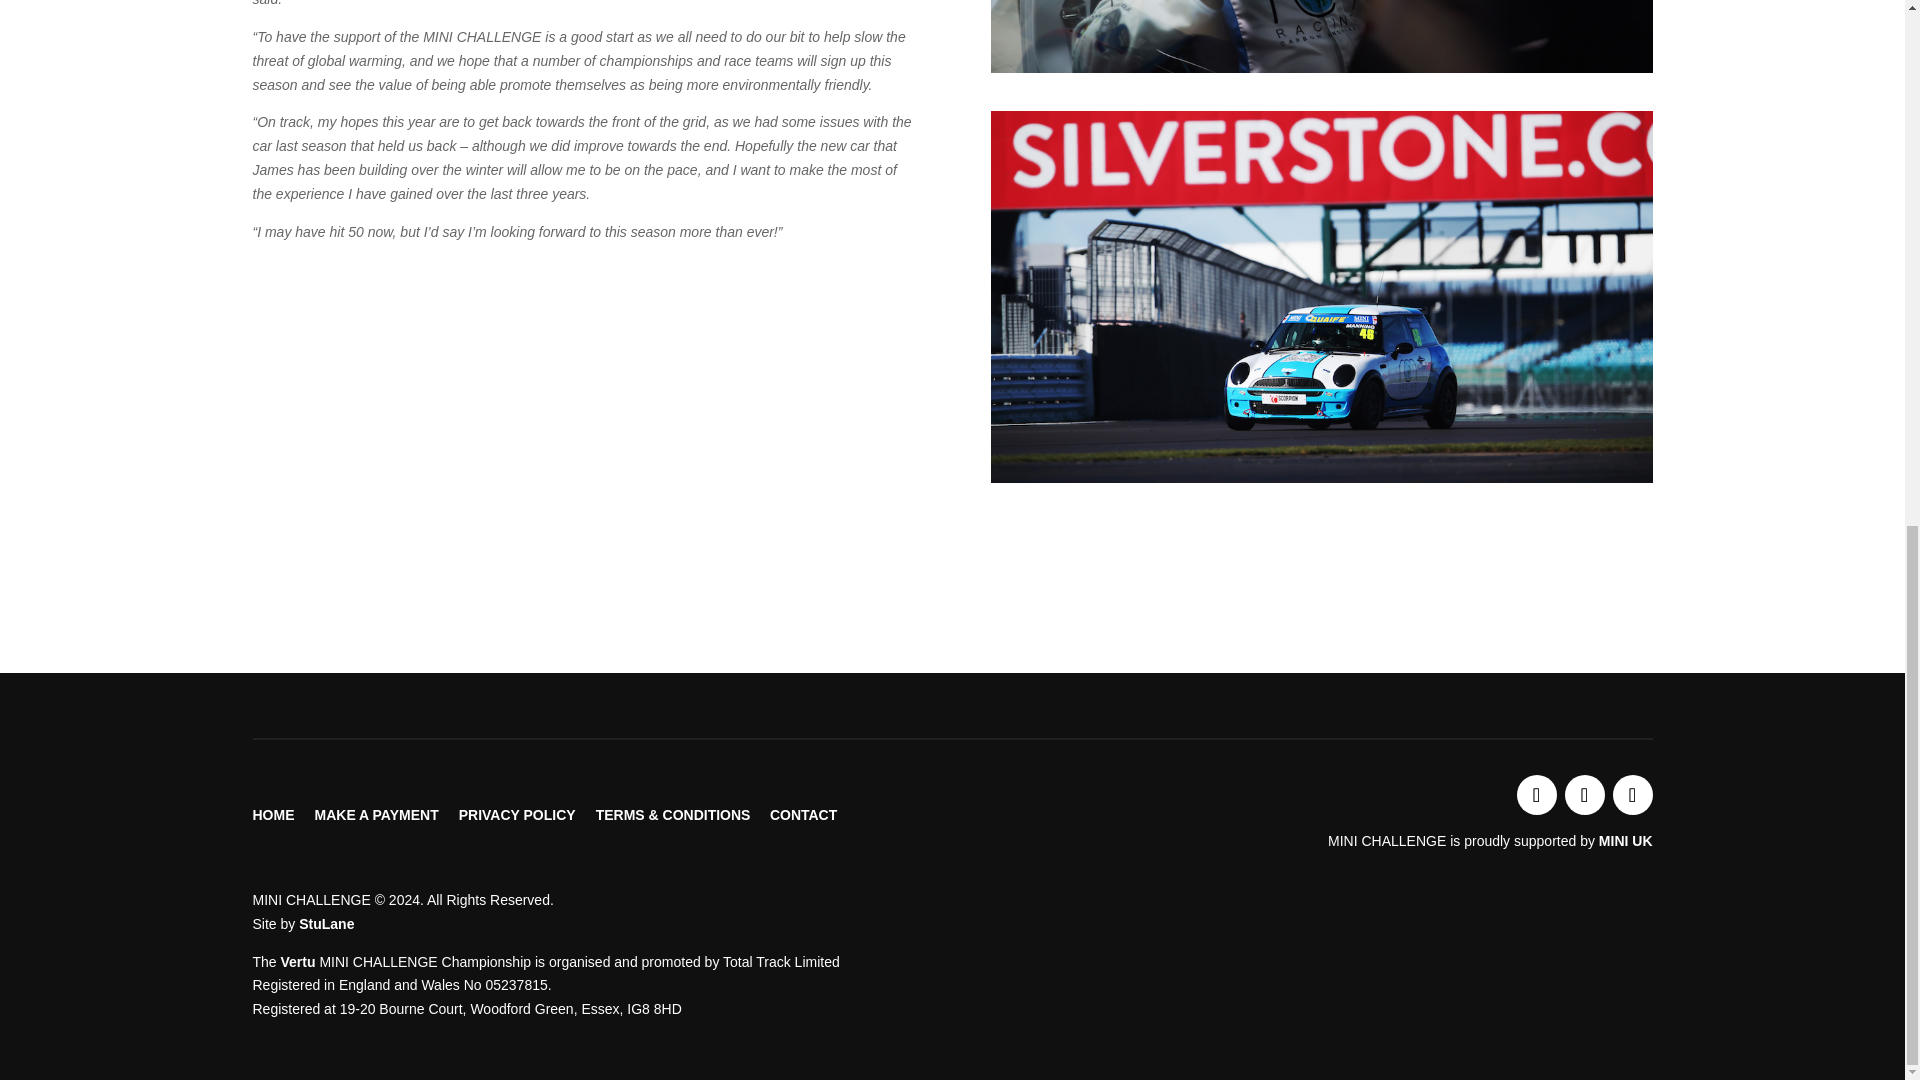  Describe the element at coordinates (1322, 36) in the screenshot. I see `46-AASF5851` at that location.